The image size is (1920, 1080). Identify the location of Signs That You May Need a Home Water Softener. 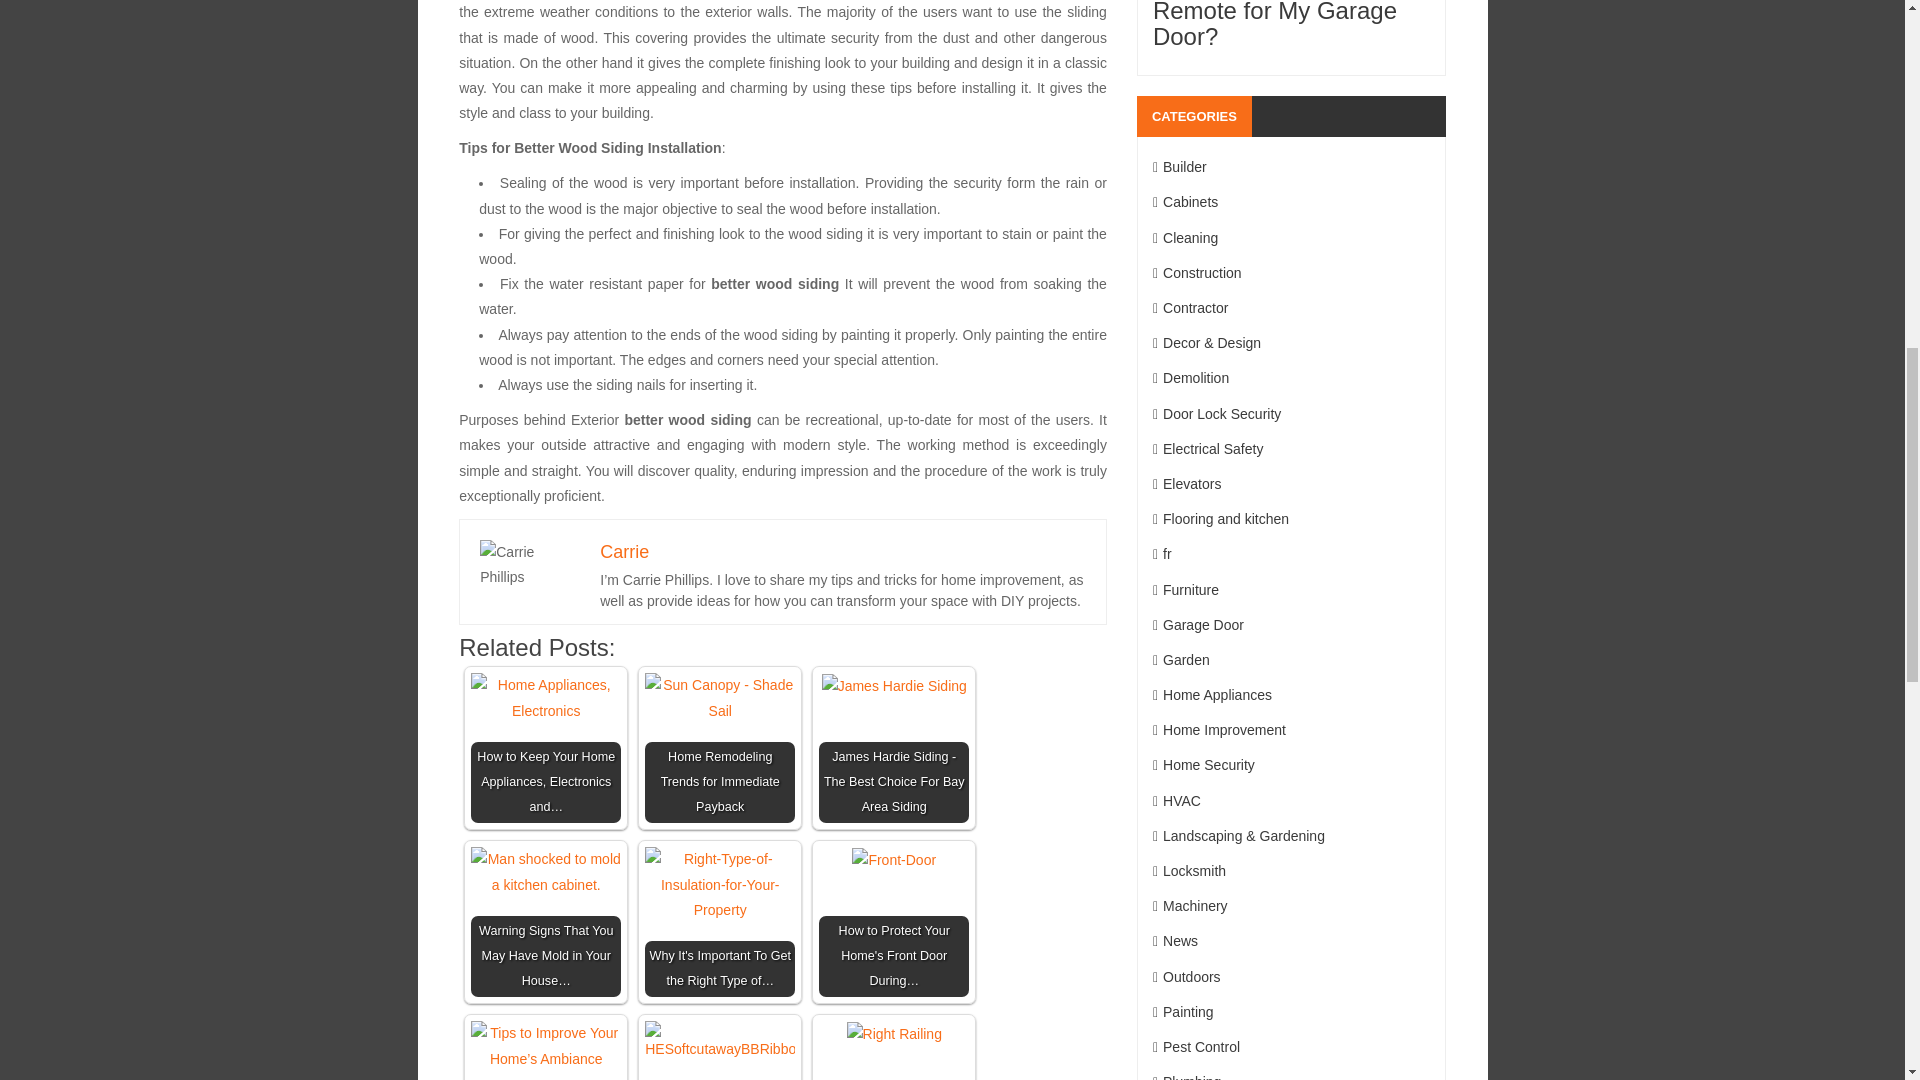
(720, 1050).